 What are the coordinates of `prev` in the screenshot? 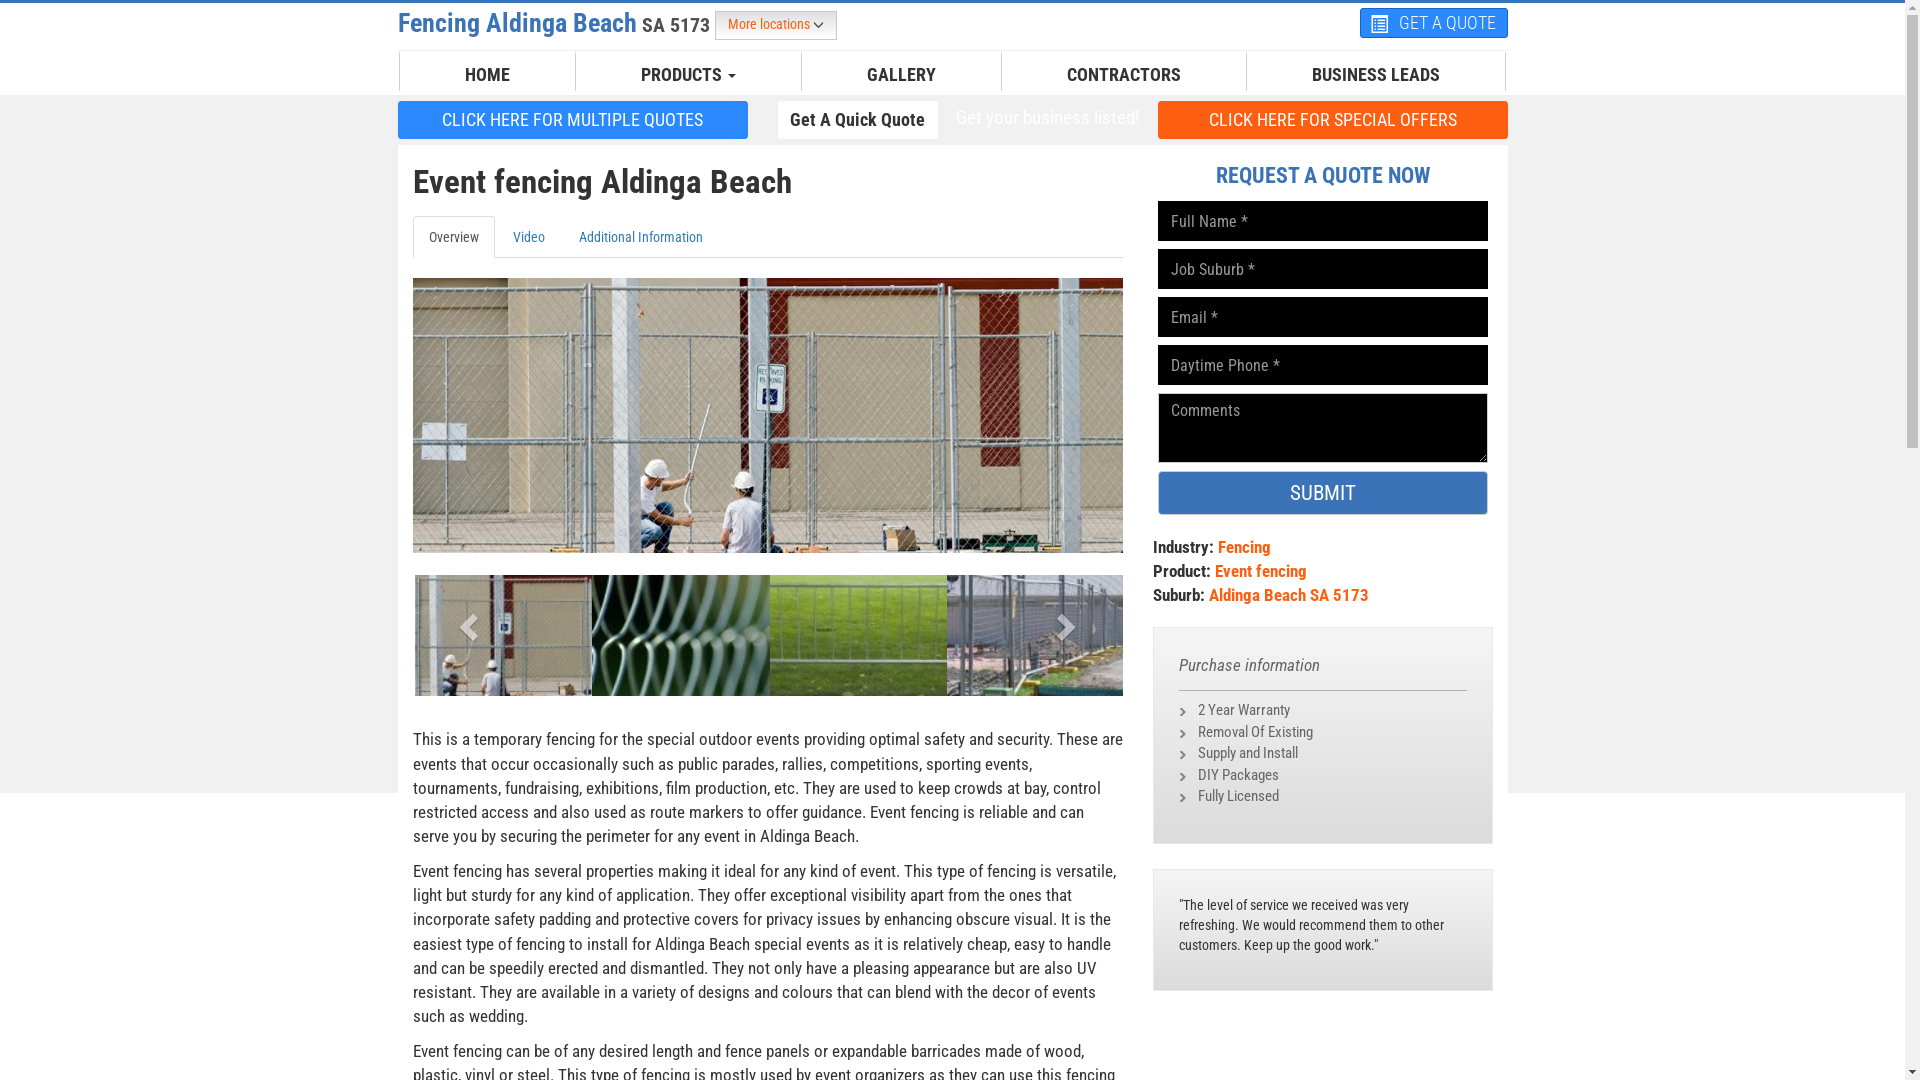 It's located at (466, 620).